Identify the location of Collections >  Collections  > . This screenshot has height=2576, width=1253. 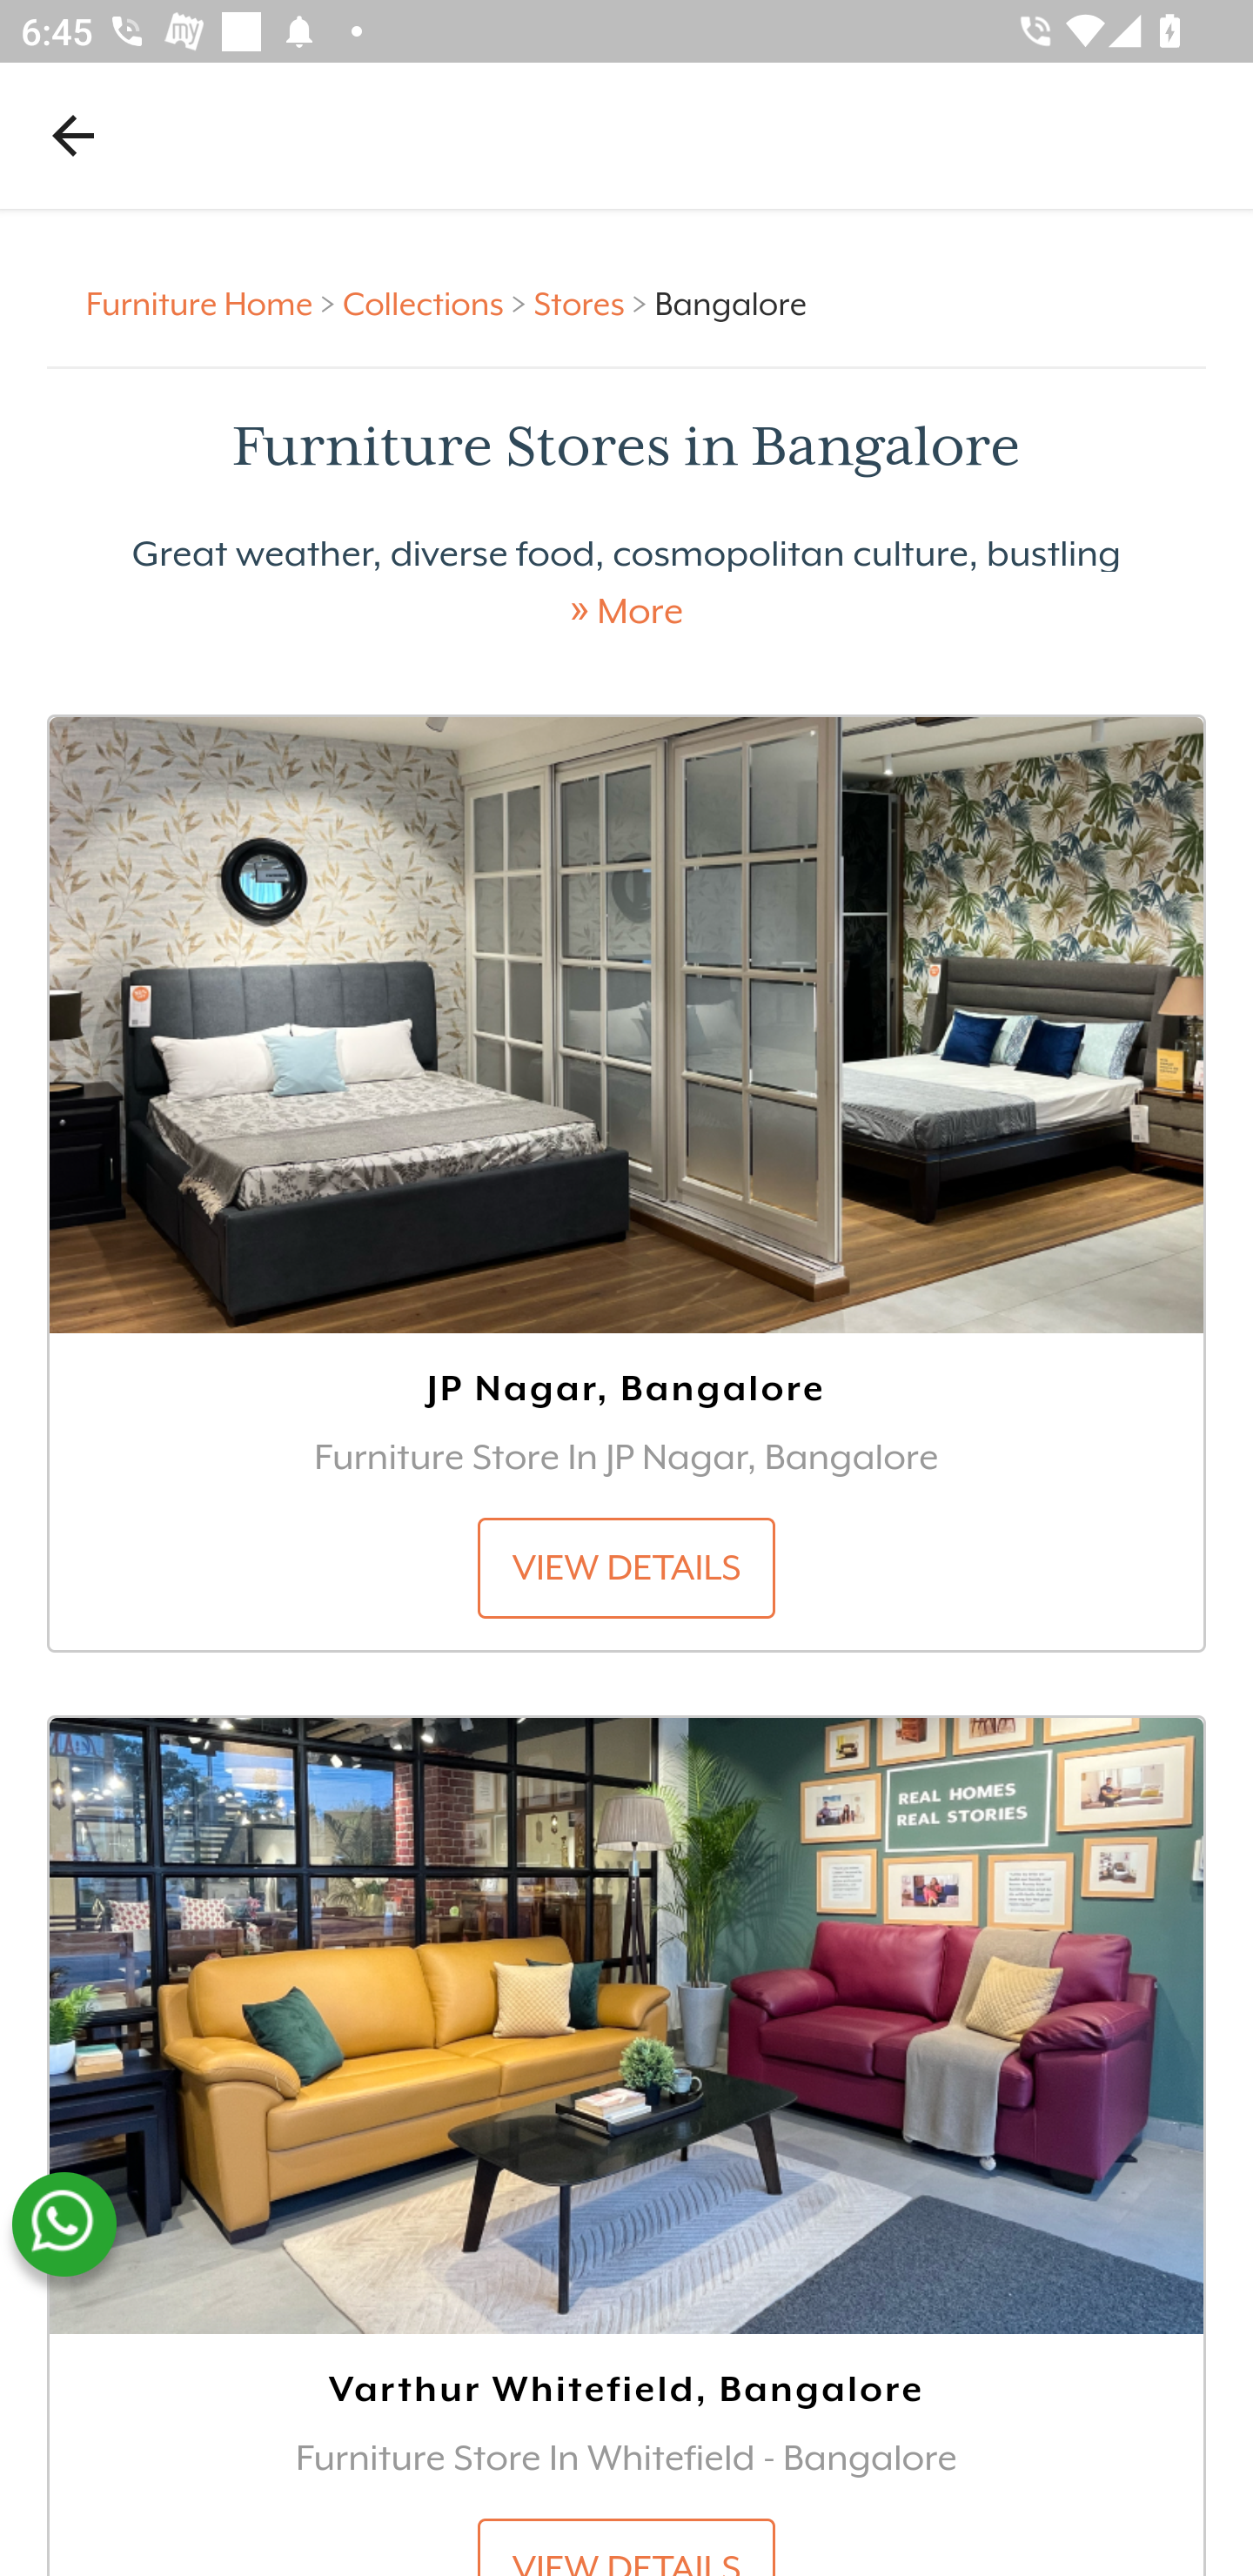
(439, 303).